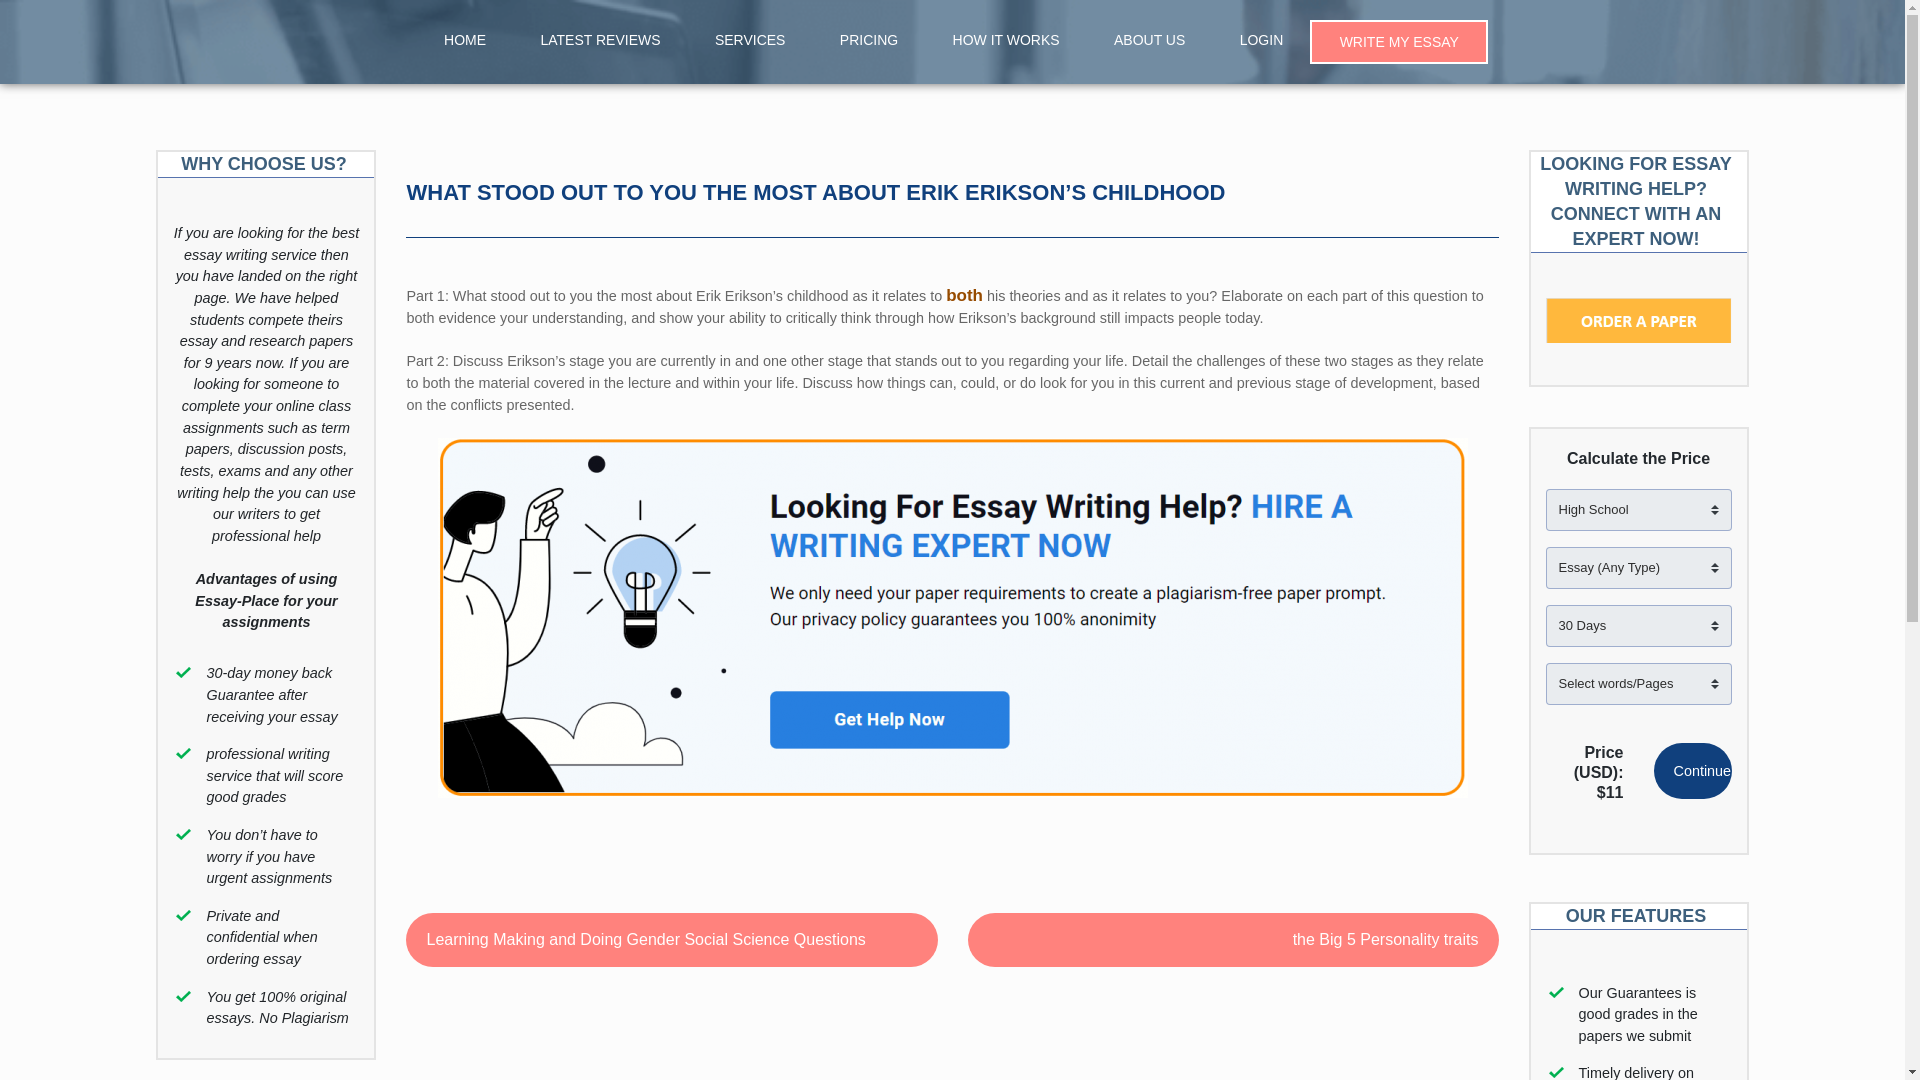 The width and height of the screenshot is (1920, 1080). I want to click on Home, so click(464, 40).